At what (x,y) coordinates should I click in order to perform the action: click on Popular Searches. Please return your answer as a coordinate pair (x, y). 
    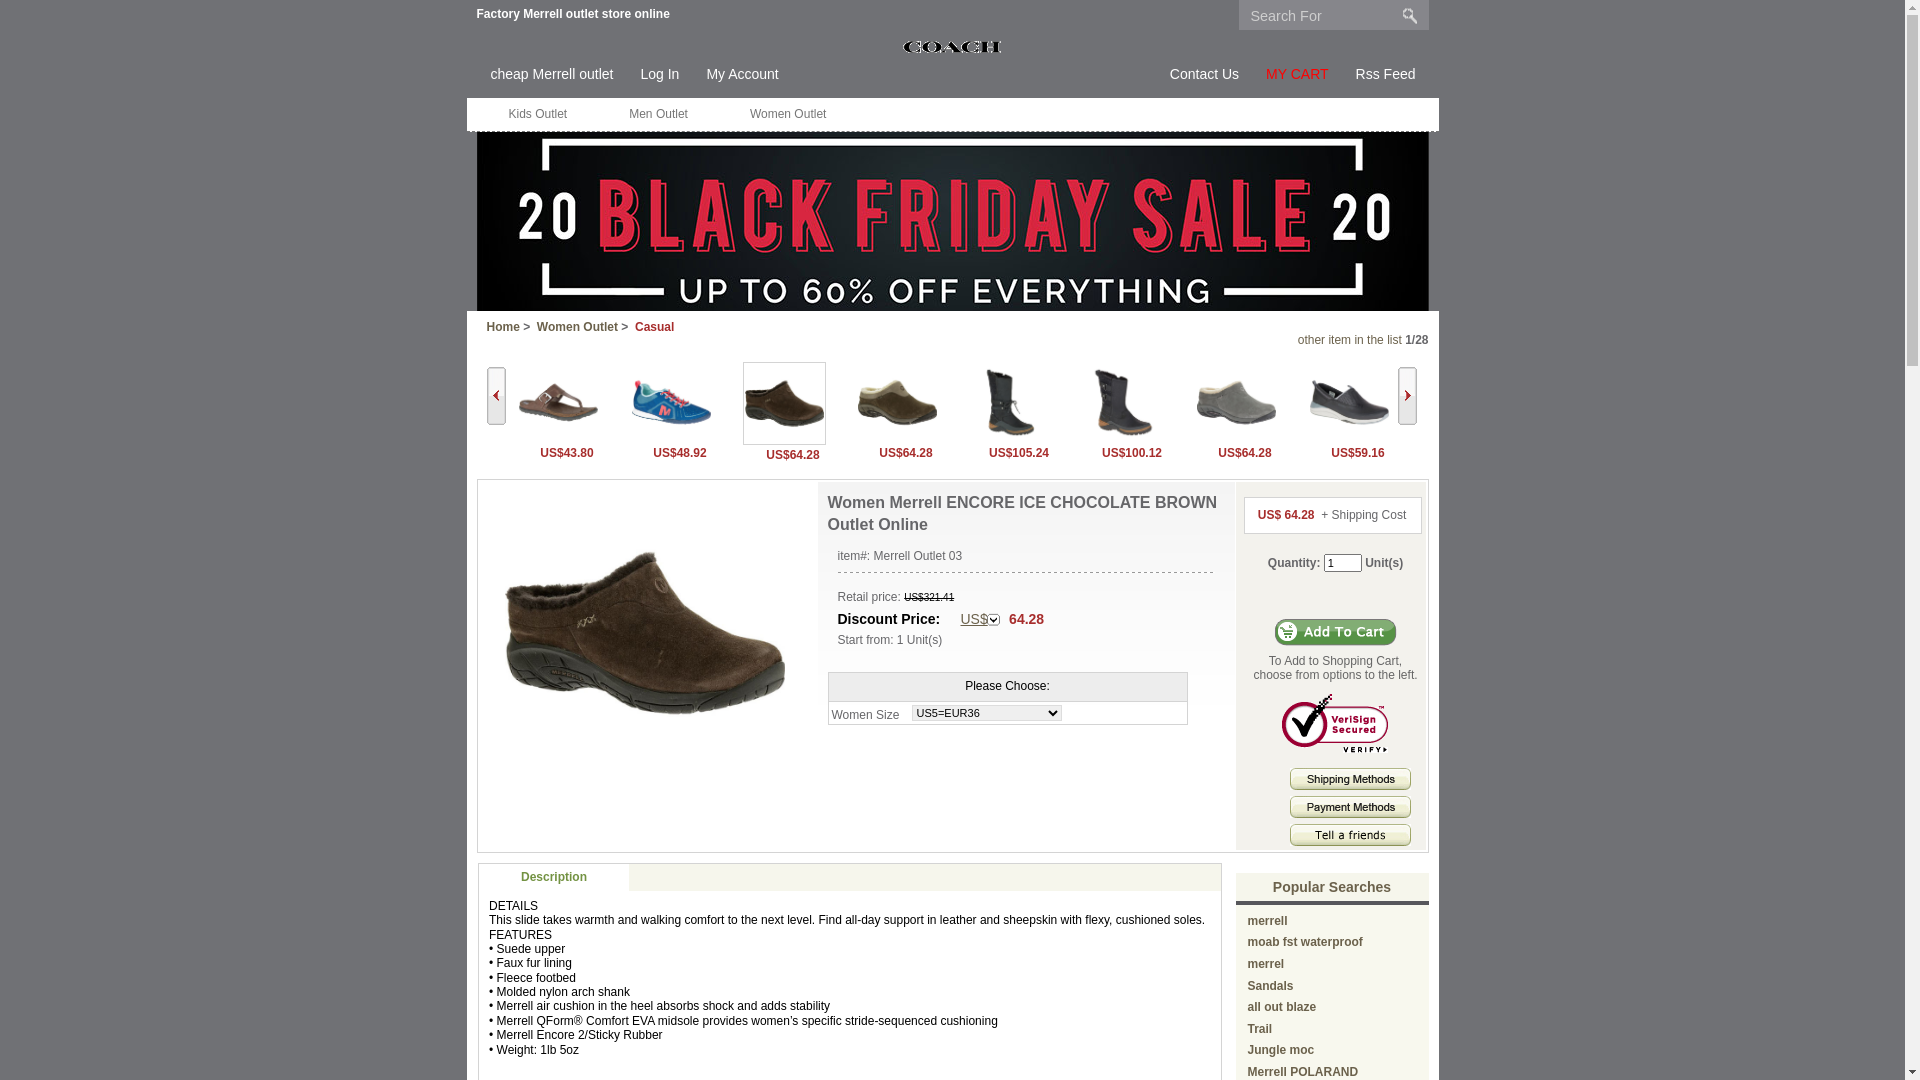
    Looking at the image, I should click on (1332, 887).